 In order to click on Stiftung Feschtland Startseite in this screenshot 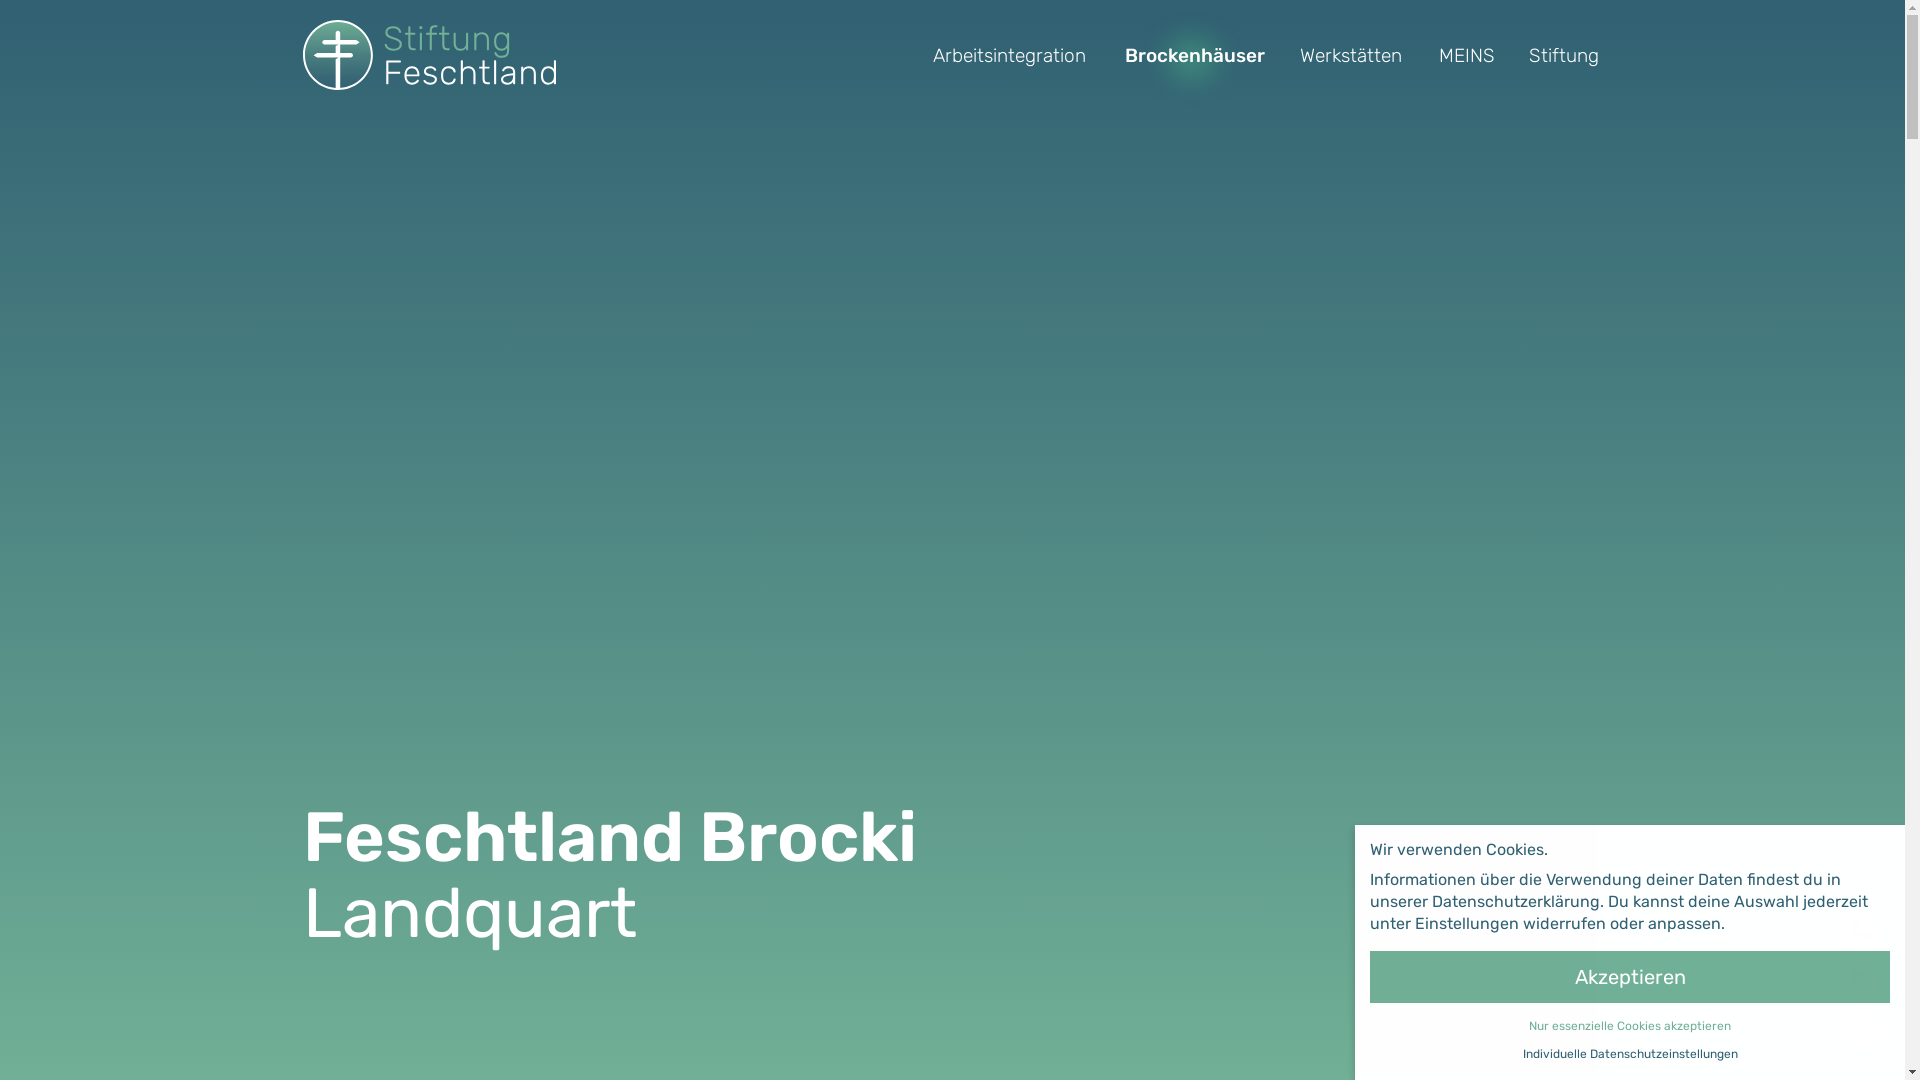, I will do `click(428, 55)`.